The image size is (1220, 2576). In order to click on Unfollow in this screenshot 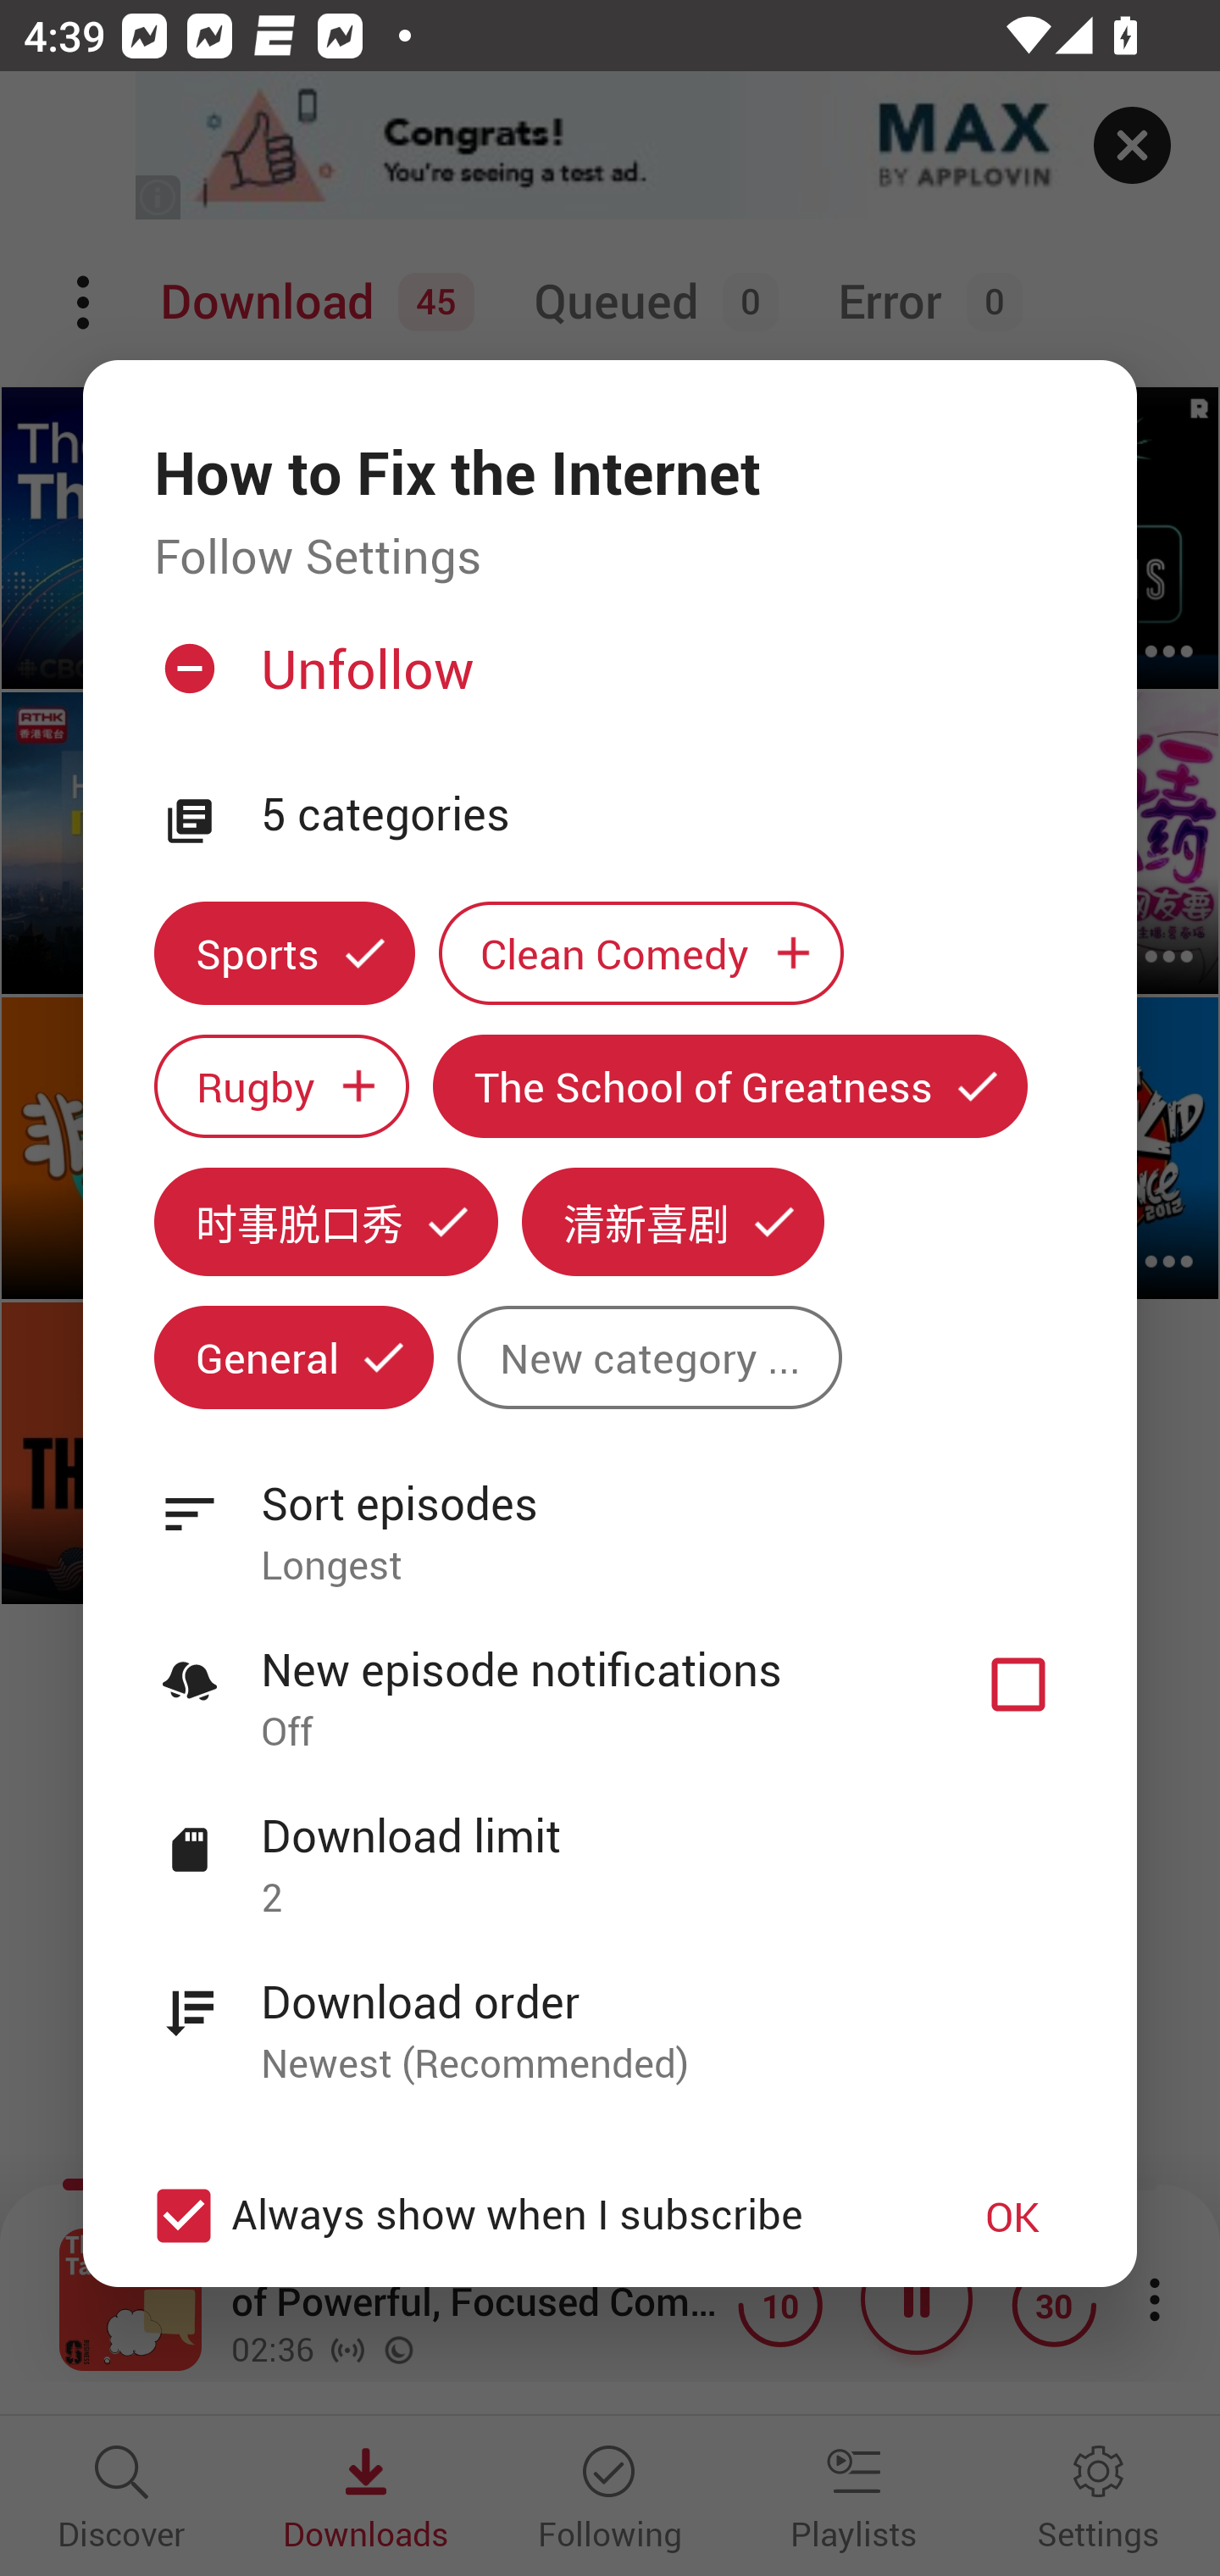, I will do `click(607, 682)`.